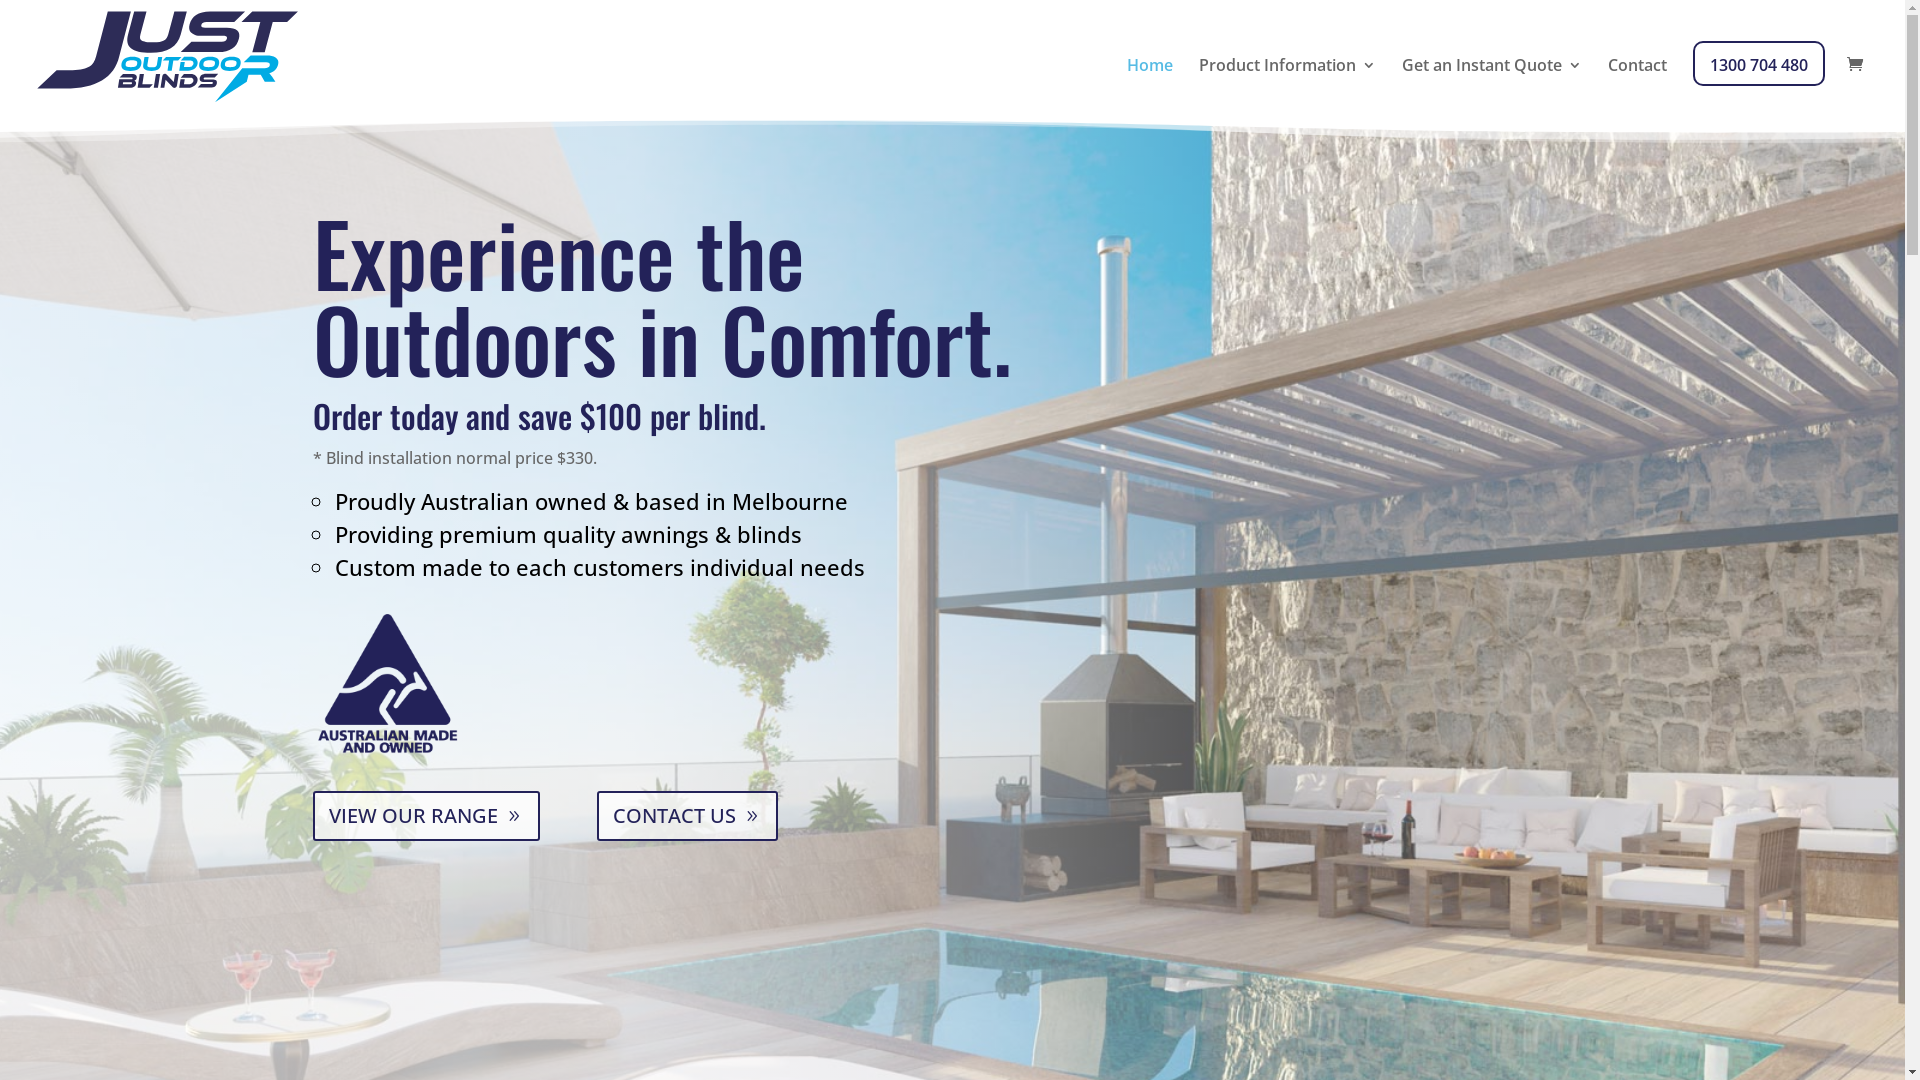 This screenshot has height=1080, width=1920. Describe the element at coordinates (426, 816) in the screenshot. I see `VIEW OUR RANGE` at that location.